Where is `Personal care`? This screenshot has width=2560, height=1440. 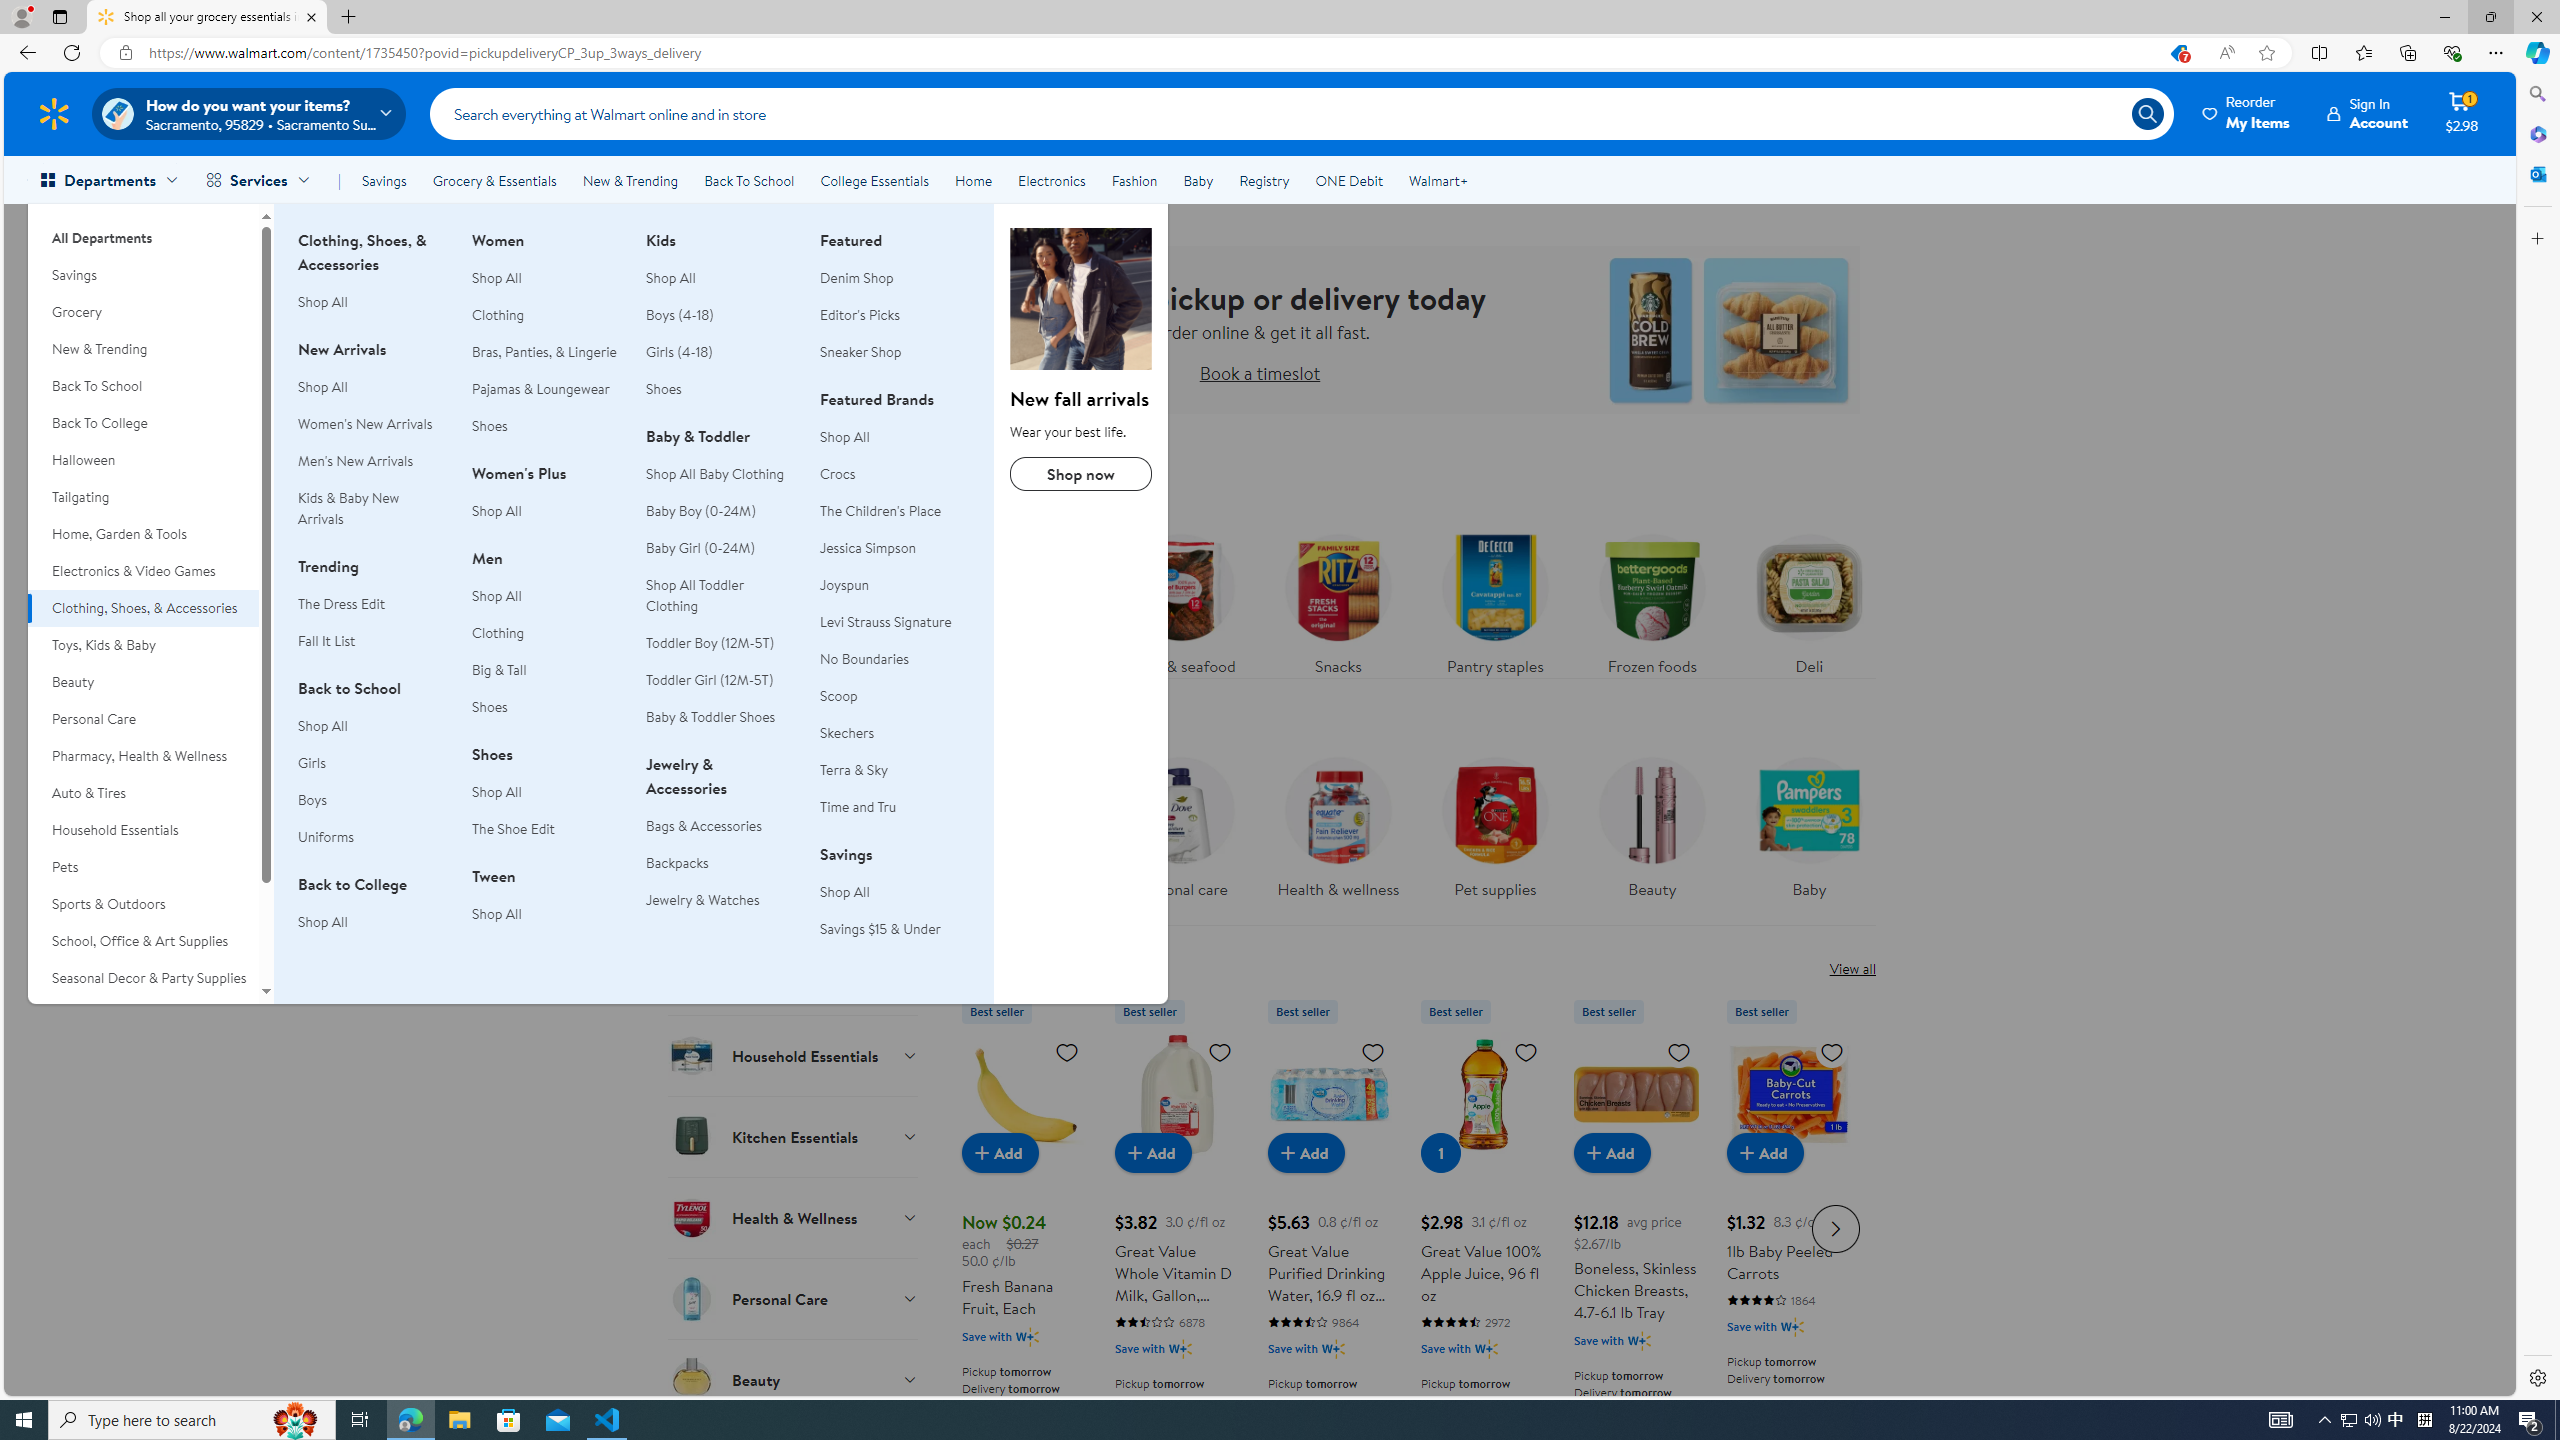
Personal care is located at coordinates (1181, 822).